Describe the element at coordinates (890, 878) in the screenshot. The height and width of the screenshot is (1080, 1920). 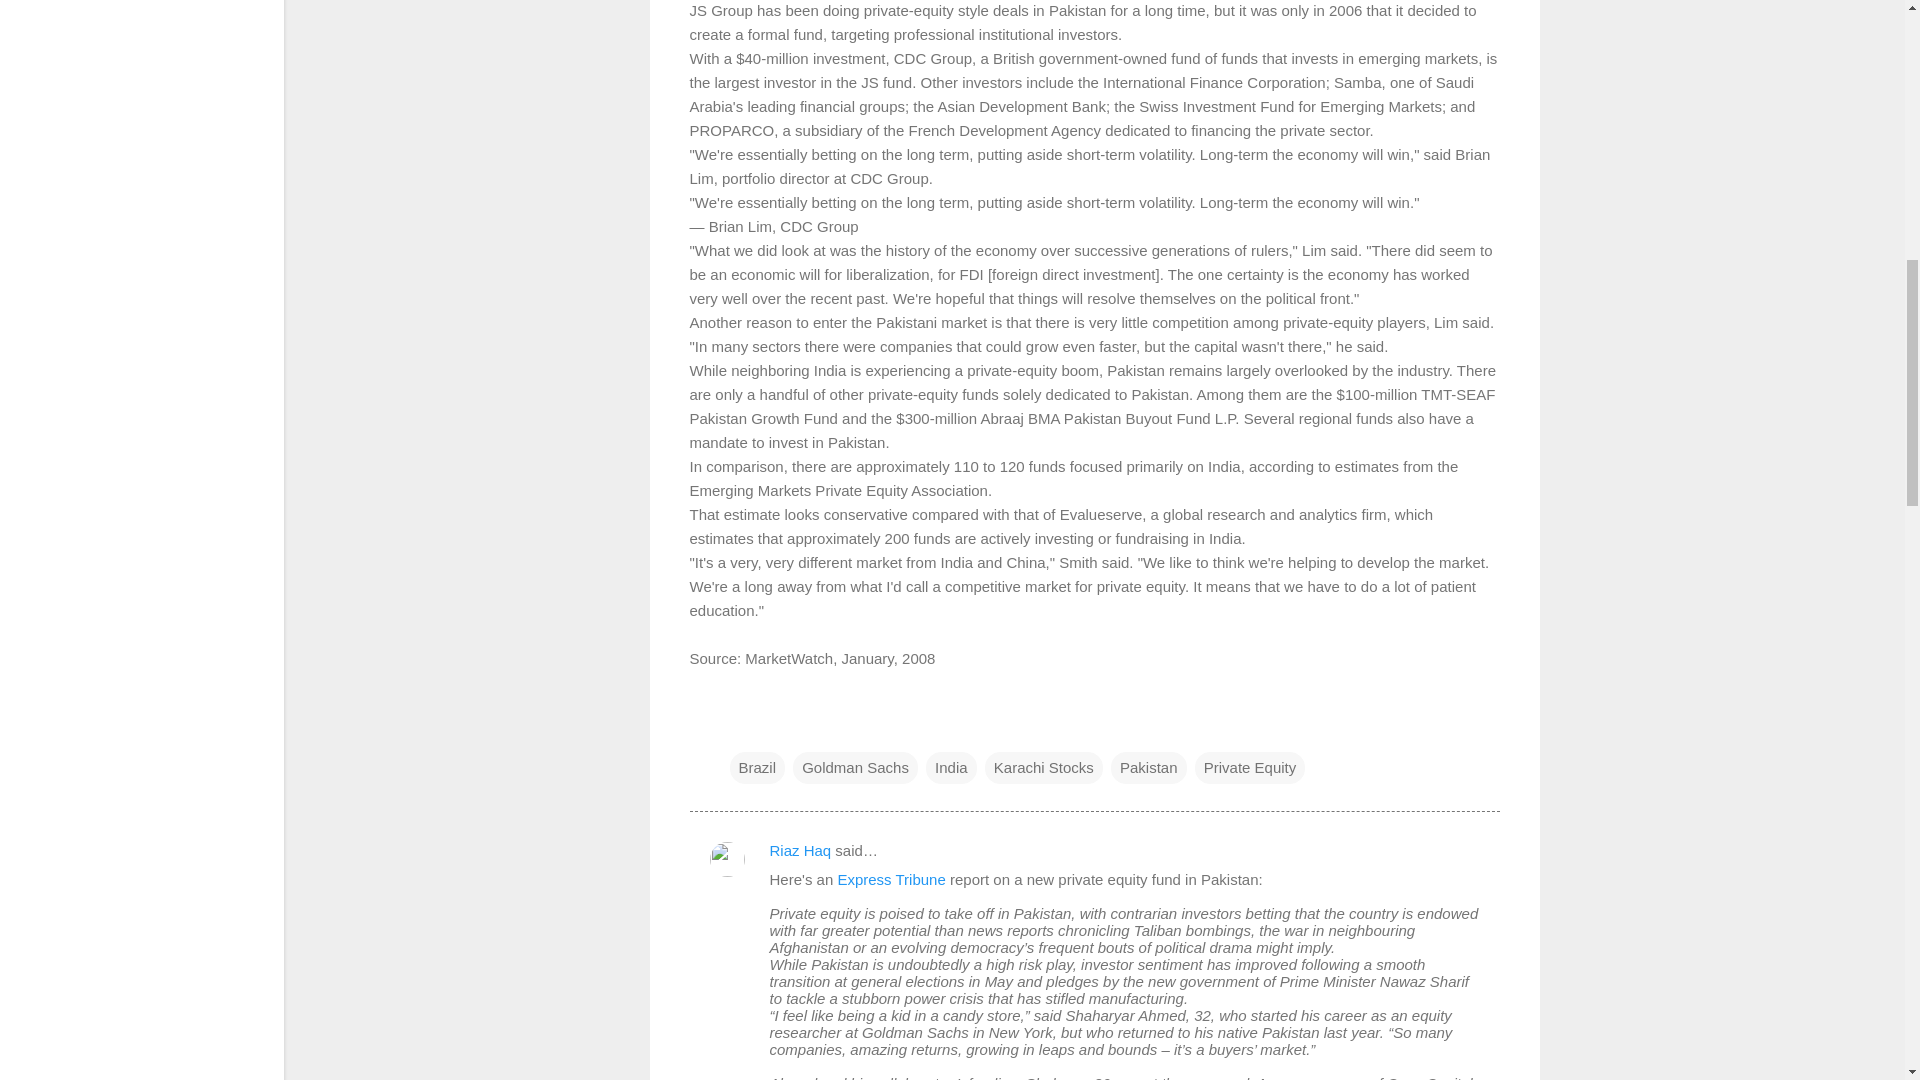
I see `Express Tribune` at that location.